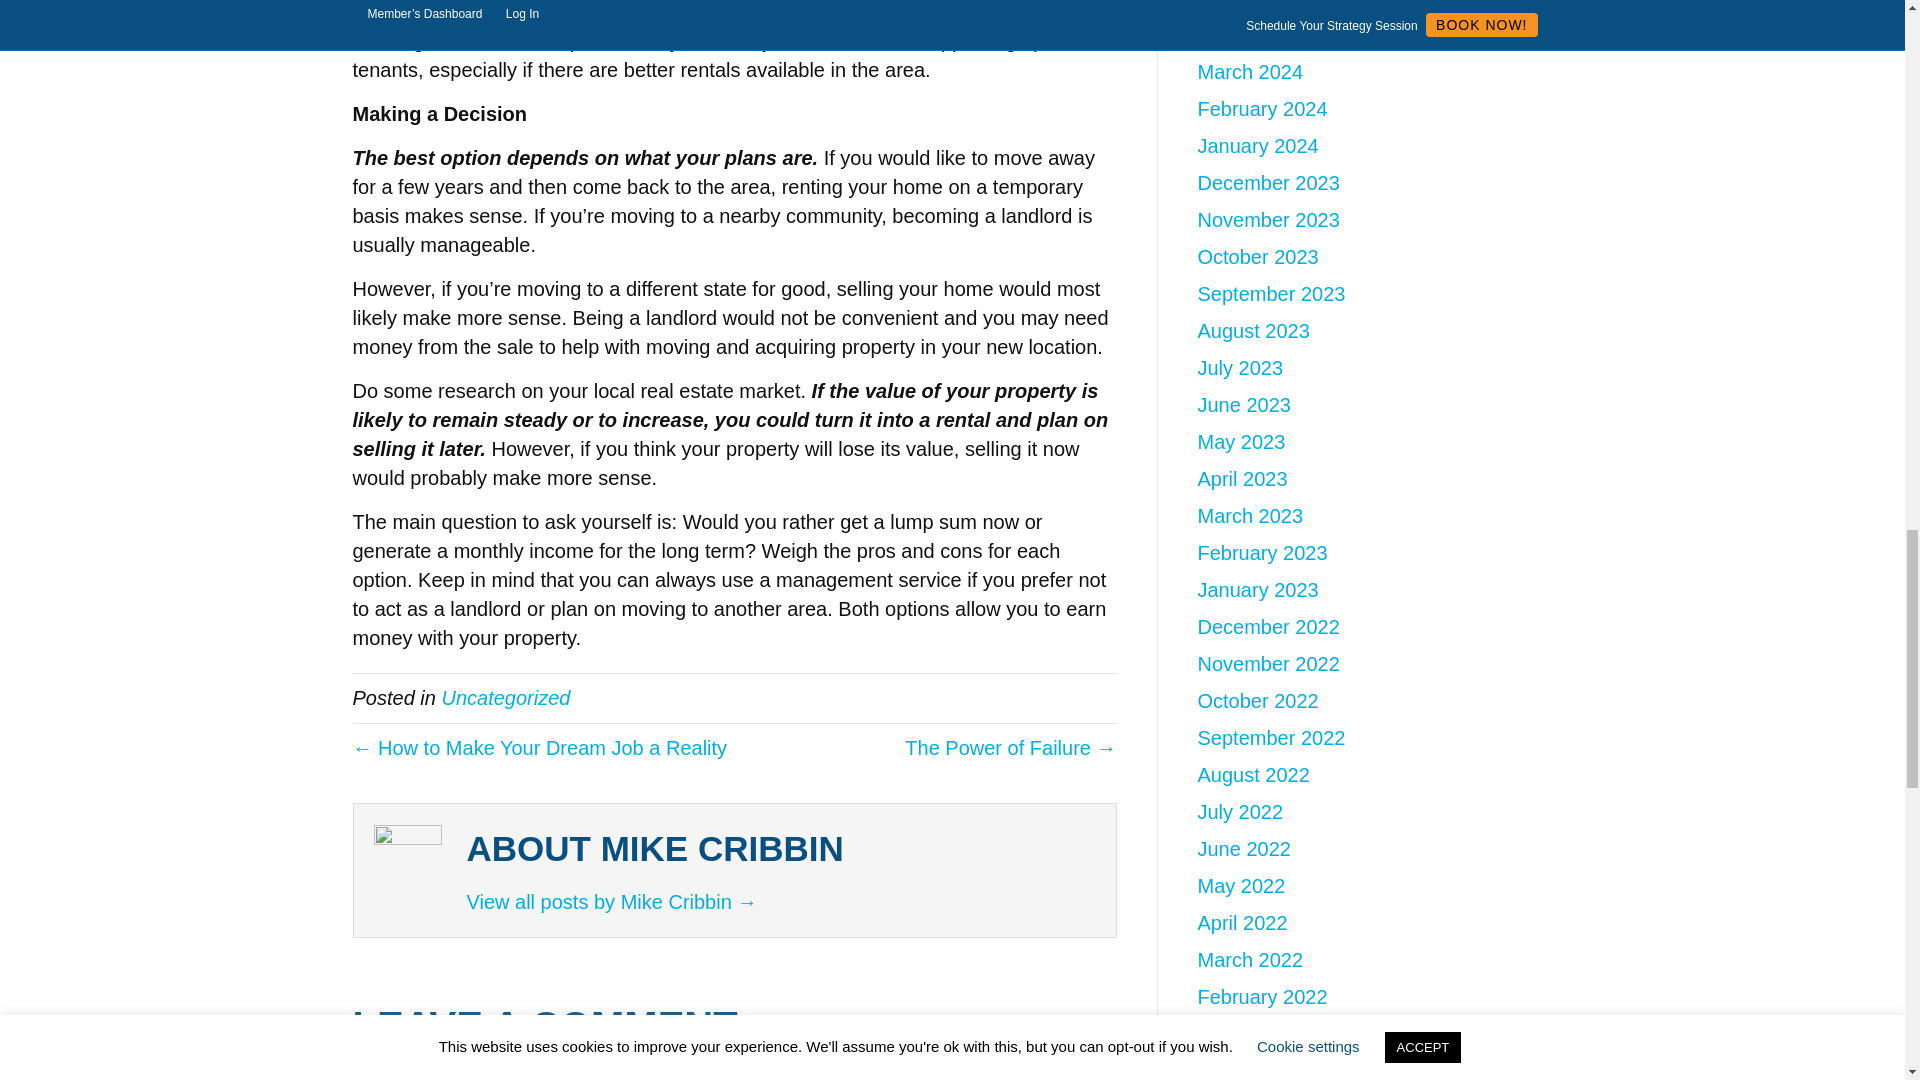 The width and height of the screenshot is (1920, 1080). I want to click on April 2024, so click(1243, 34).